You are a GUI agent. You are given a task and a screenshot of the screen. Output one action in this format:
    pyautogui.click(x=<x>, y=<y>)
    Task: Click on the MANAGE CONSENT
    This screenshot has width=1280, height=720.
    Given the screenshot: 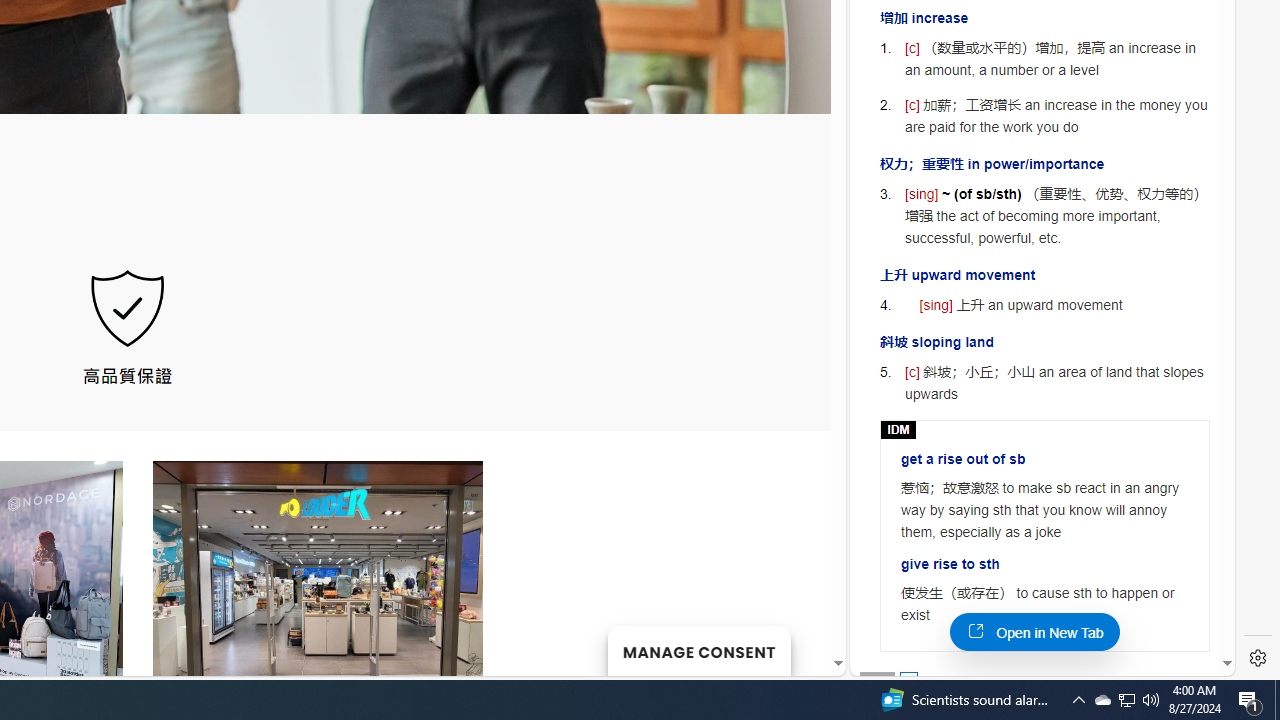 What is the action you would take?
    pyautogui.click(x=698, y=650)
    